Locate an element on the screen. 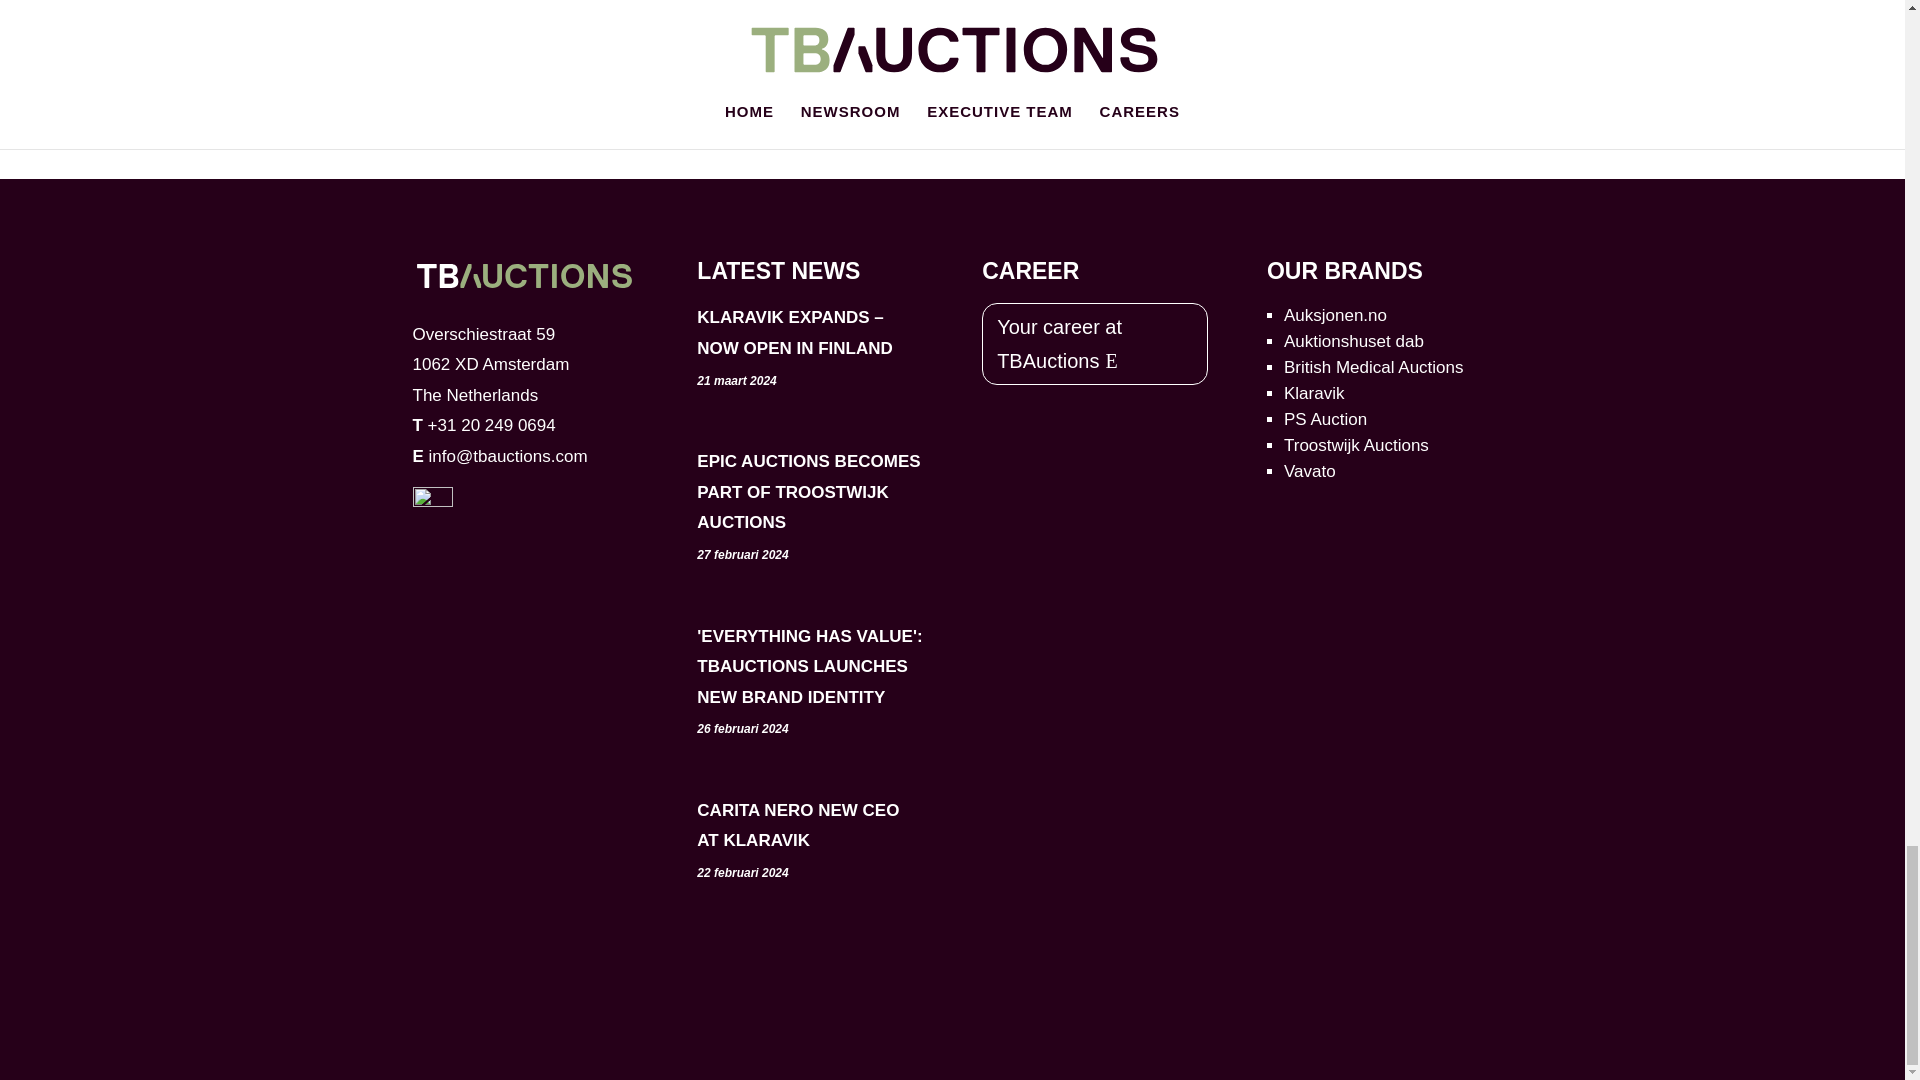 This screenshot has height=1080, width=1920. Troostwijk auctions is located at coordinates (1356, 445).